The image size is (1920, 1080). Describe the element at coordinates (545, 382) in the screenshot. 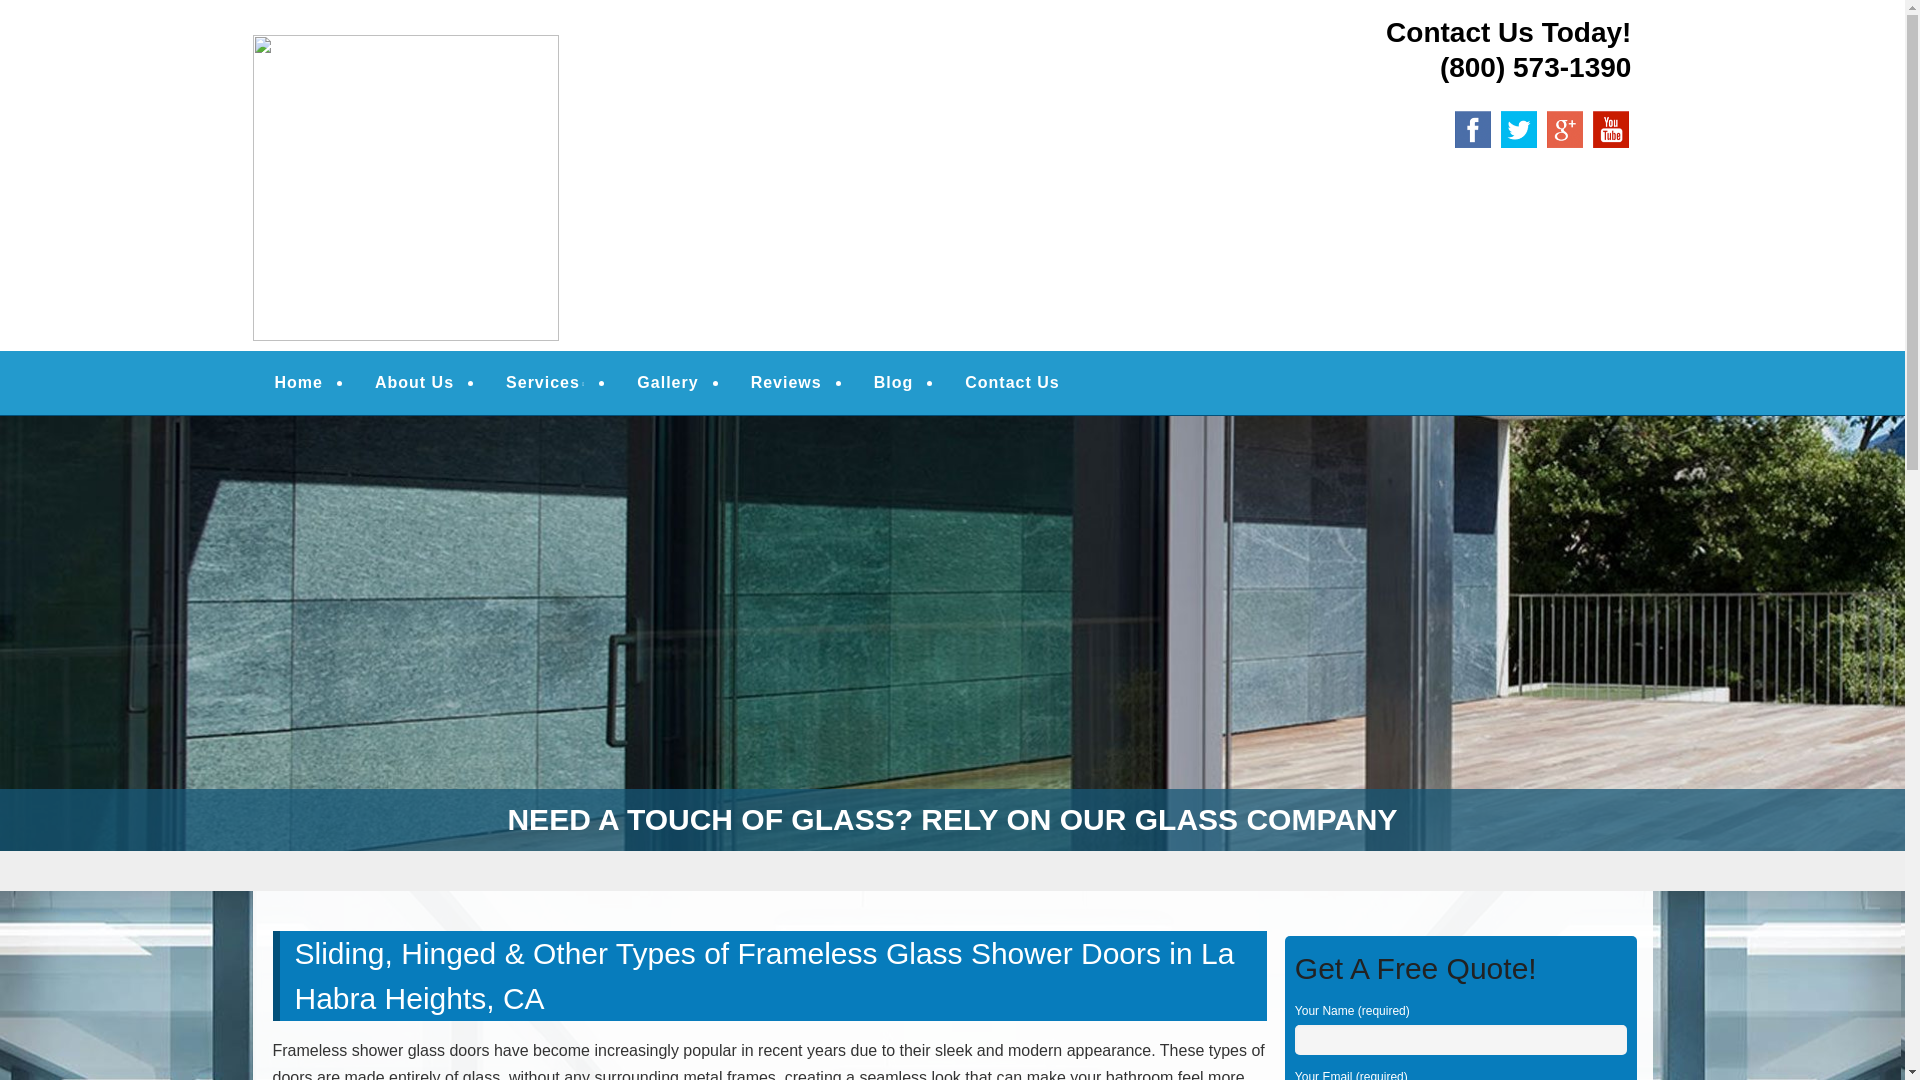

I see `Services` at that location.